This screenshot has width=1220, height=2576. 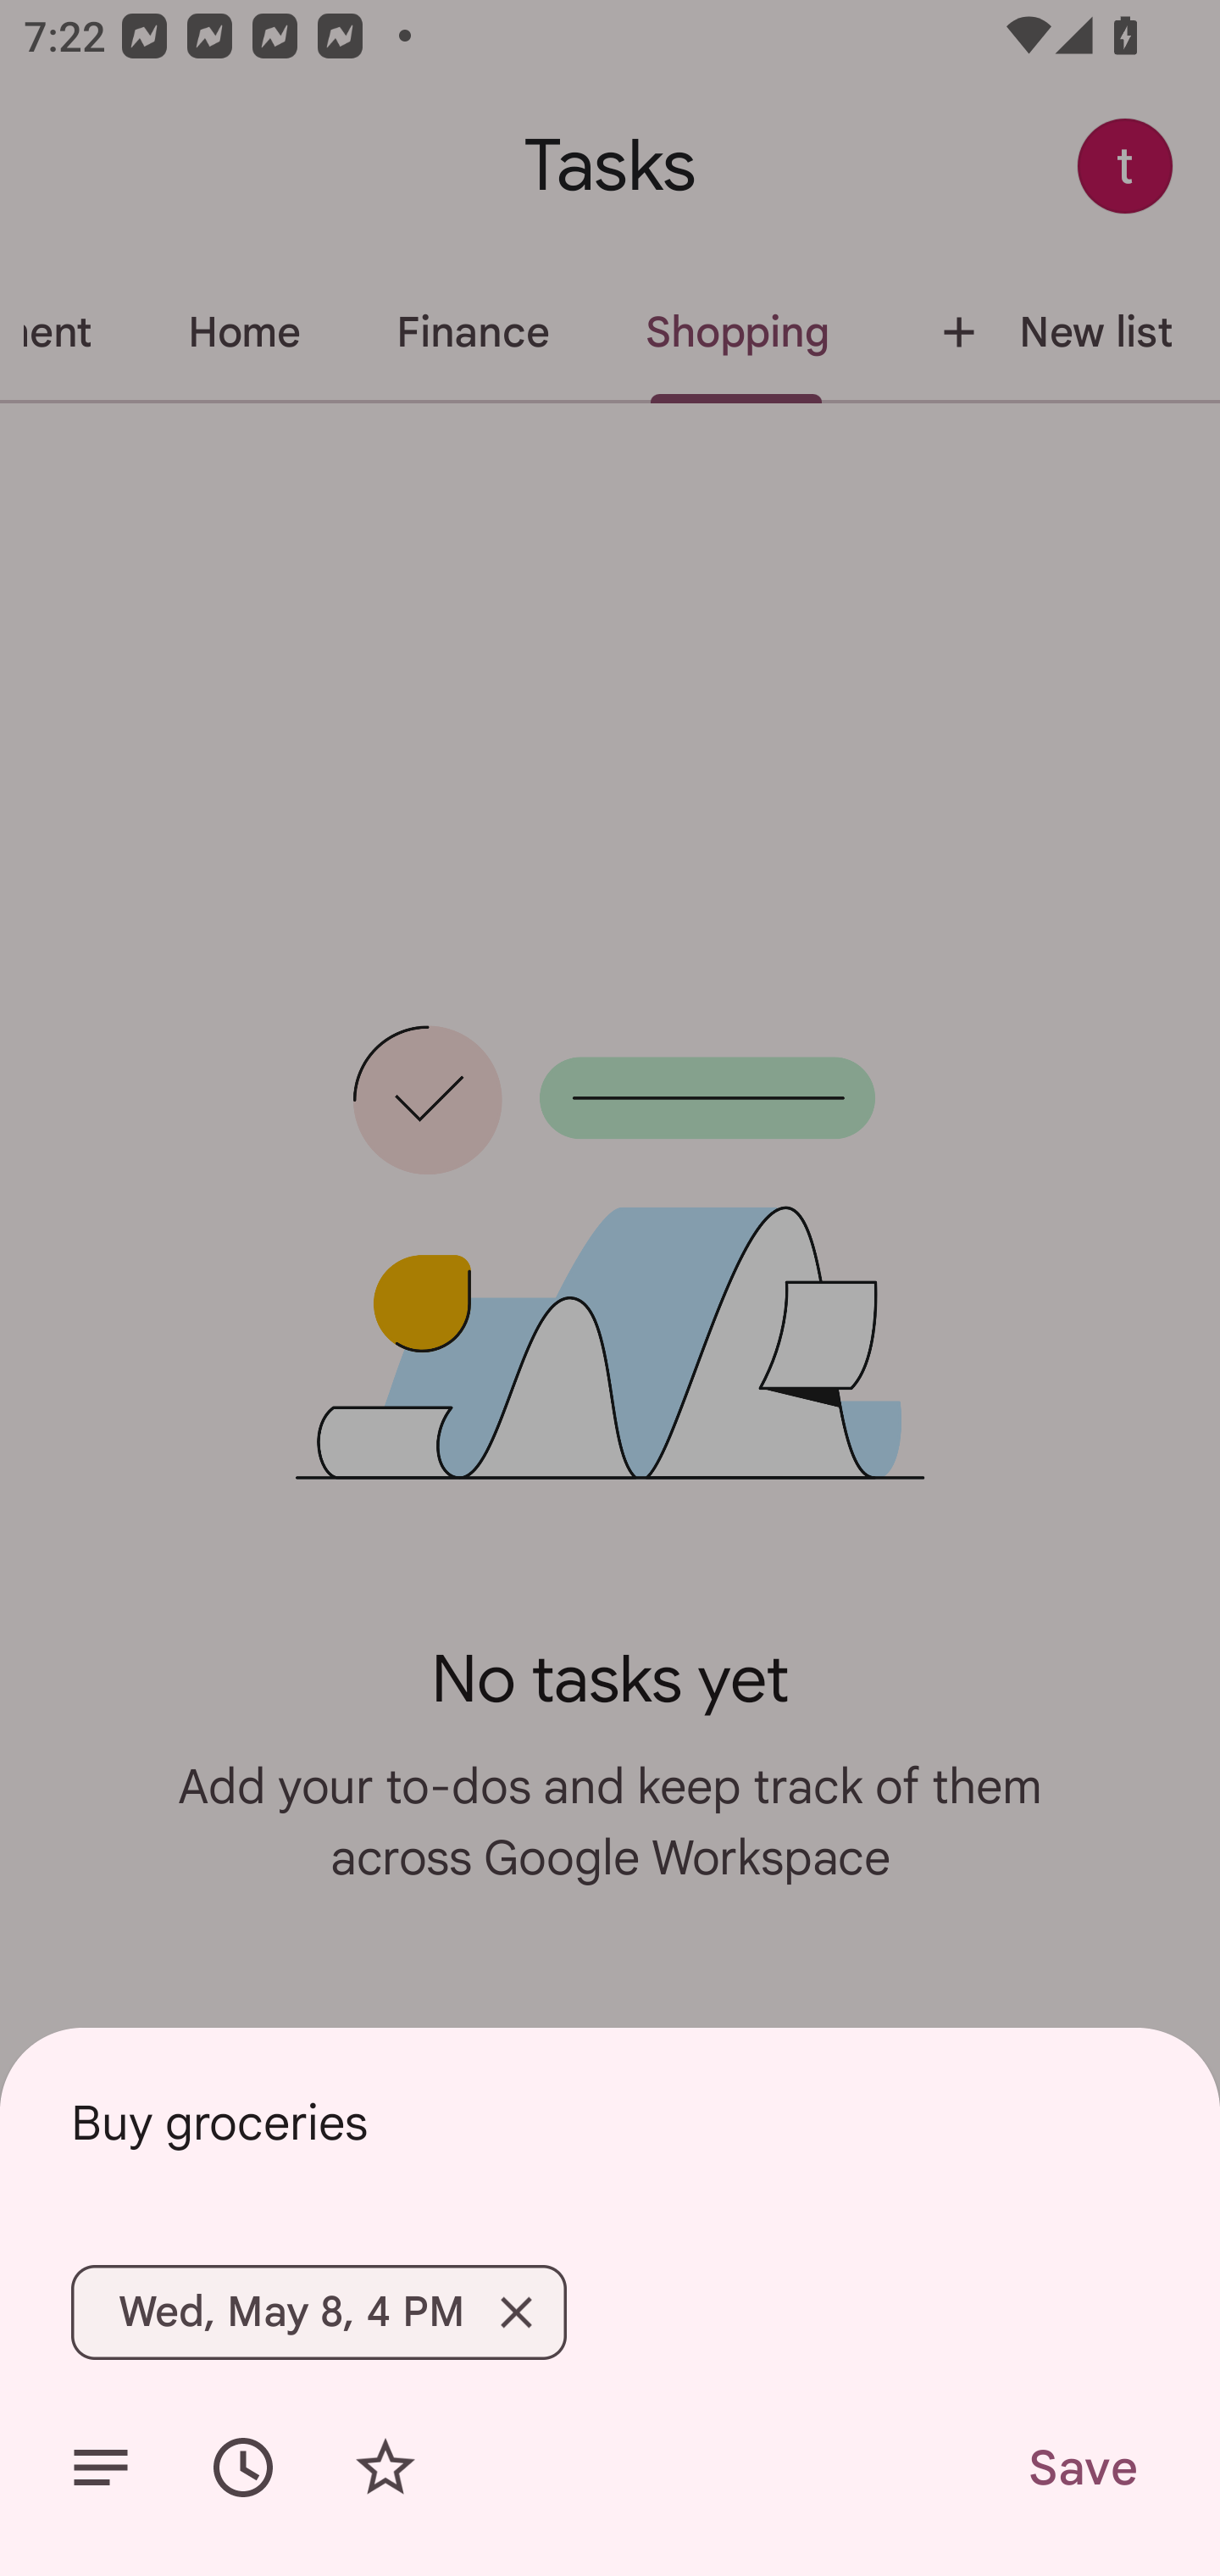 I want to click on Add details, so click(x=100, y=2468).